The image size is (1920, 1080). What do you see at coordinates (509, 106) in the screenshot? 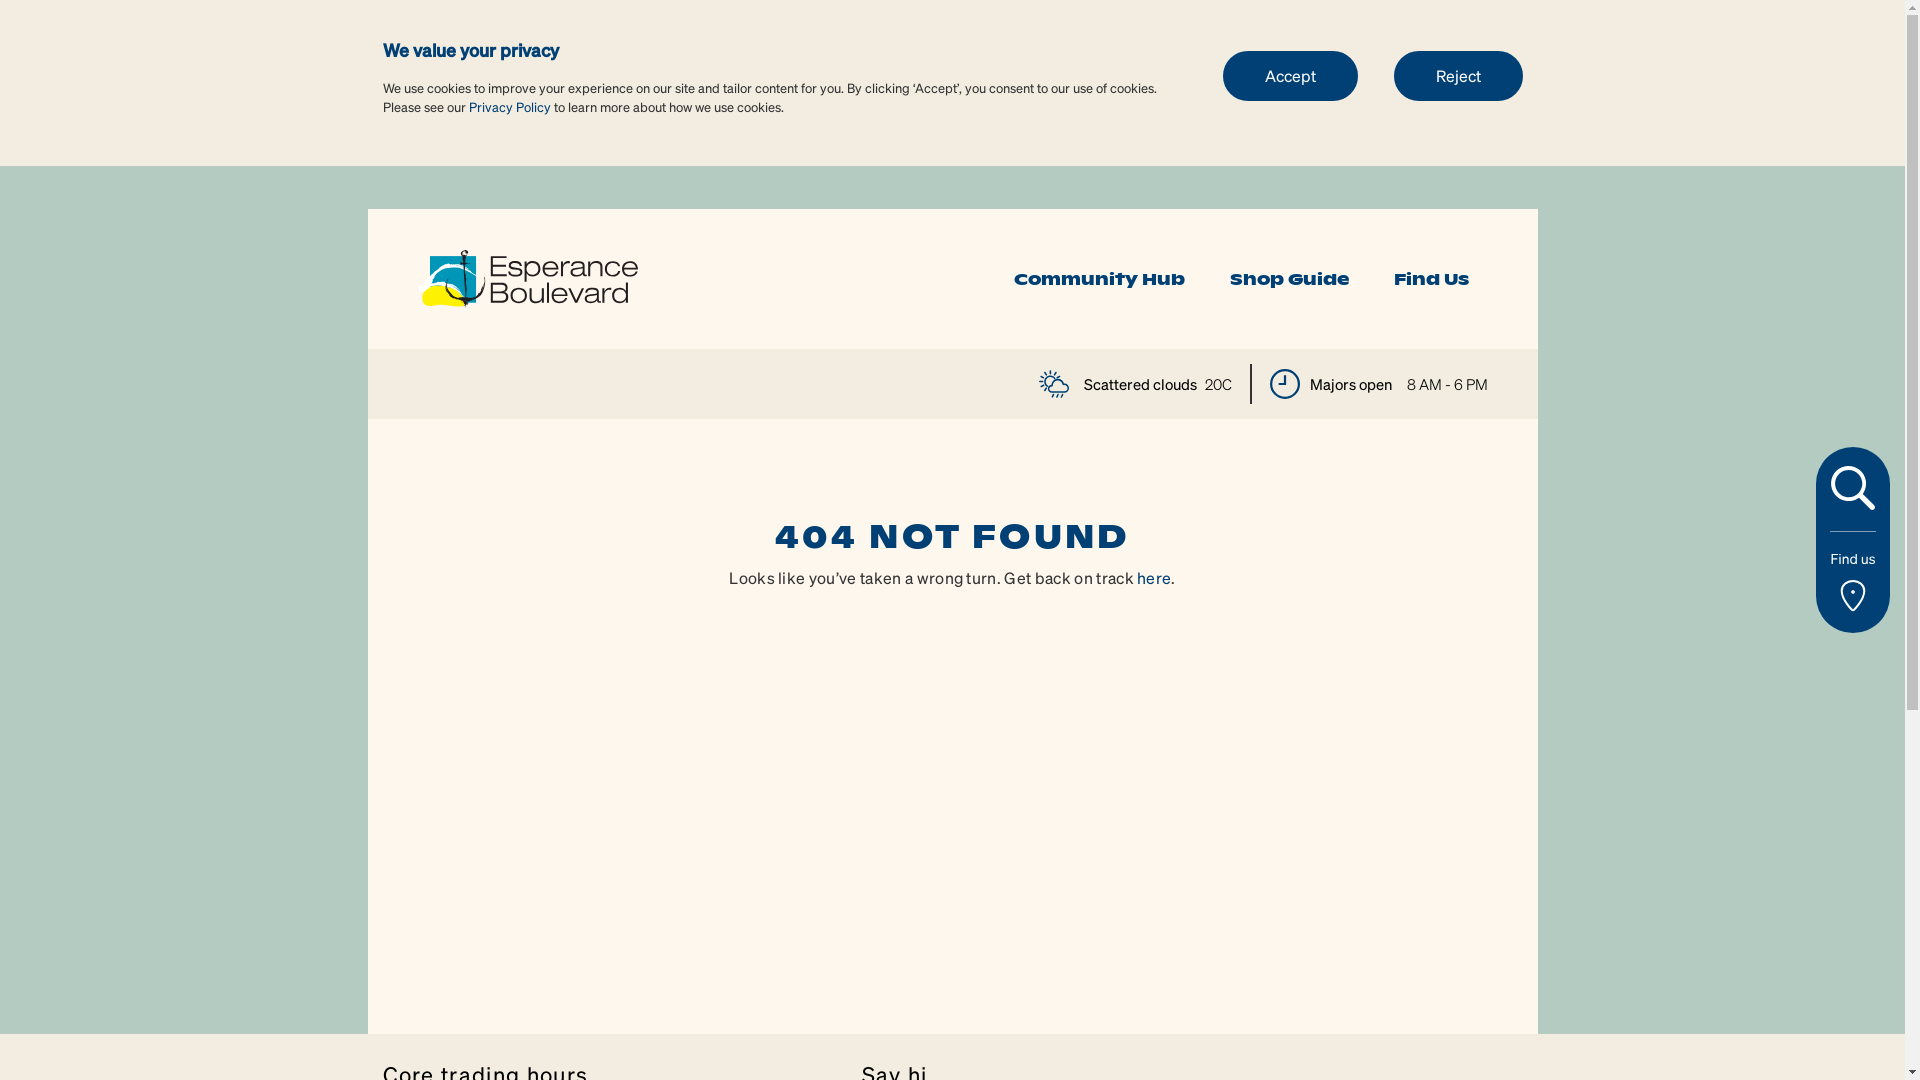
I see `Privacy Policy` at bounding box center [509, 106].